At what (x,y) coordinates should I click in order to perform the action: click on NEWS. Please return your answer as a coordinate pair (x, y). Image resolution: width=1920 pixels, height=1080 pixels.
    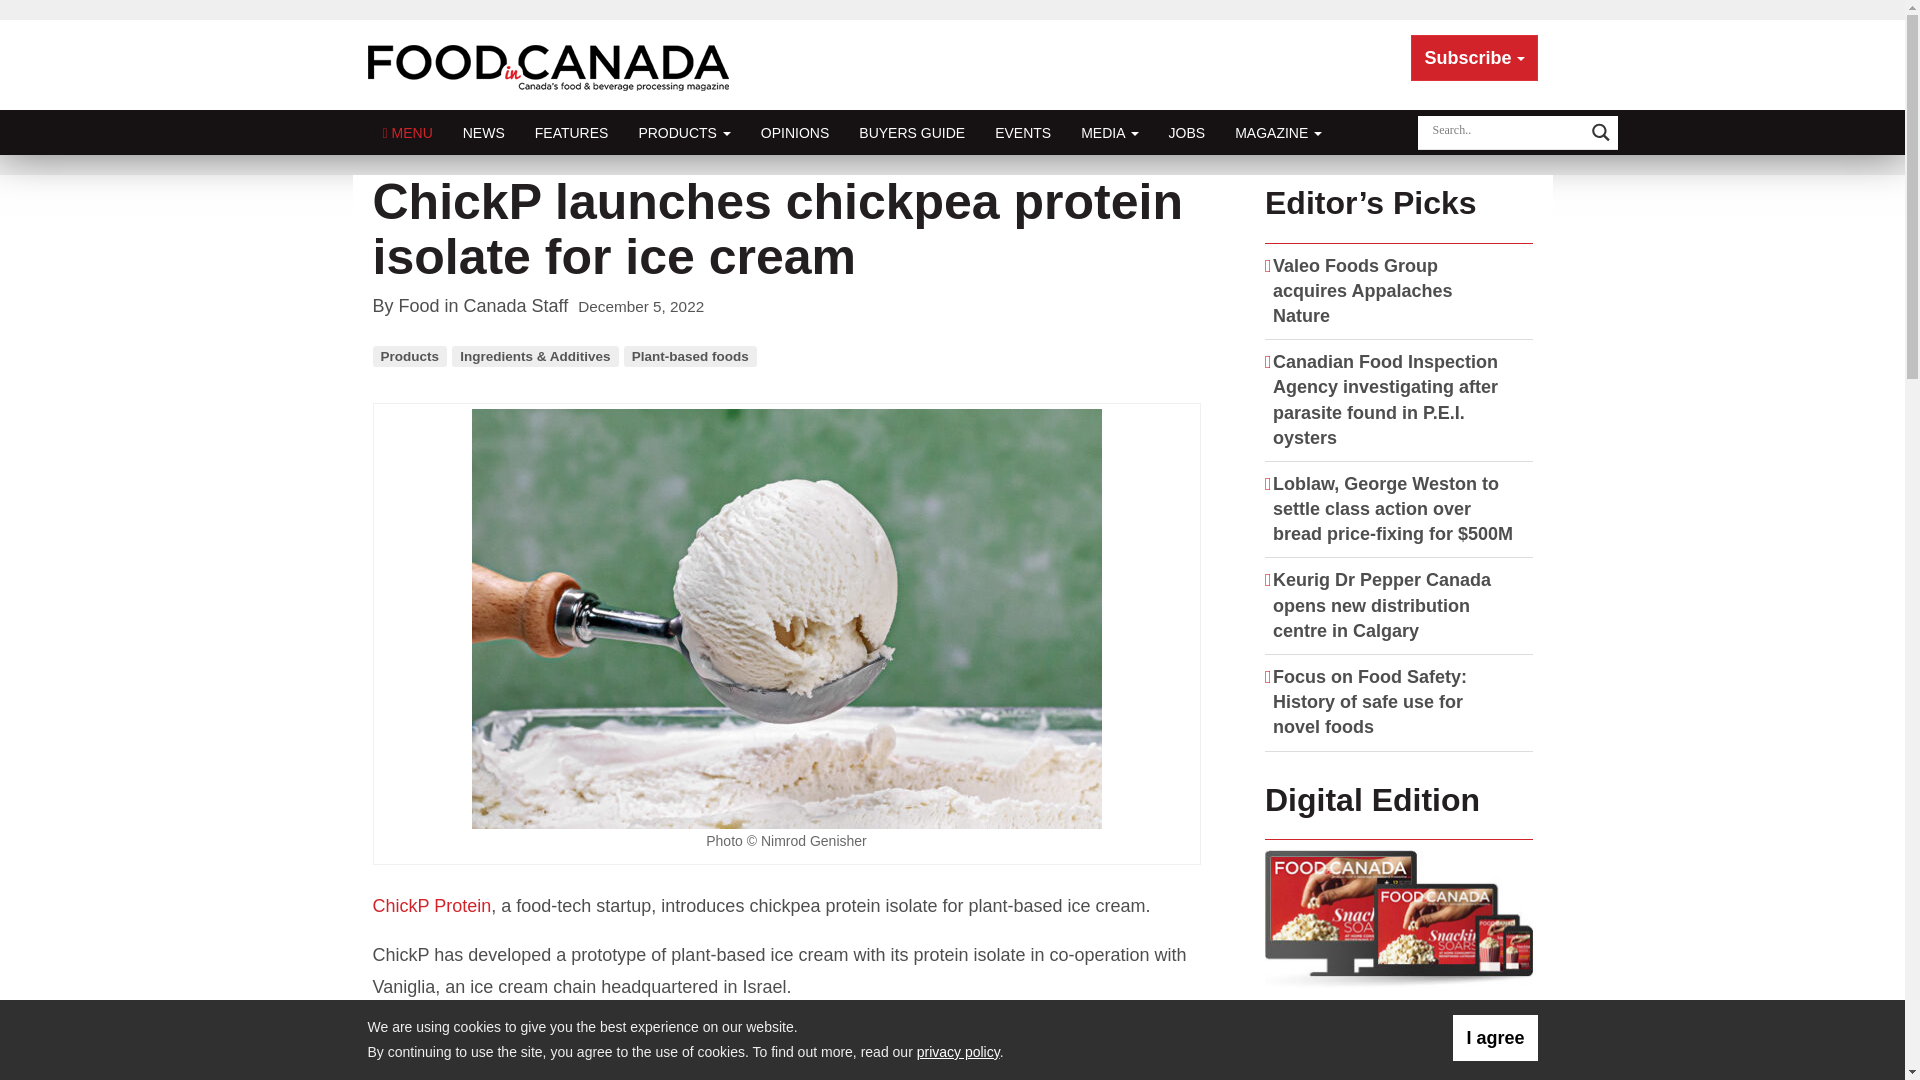
    Looking at the image, I should click on (484, 132).